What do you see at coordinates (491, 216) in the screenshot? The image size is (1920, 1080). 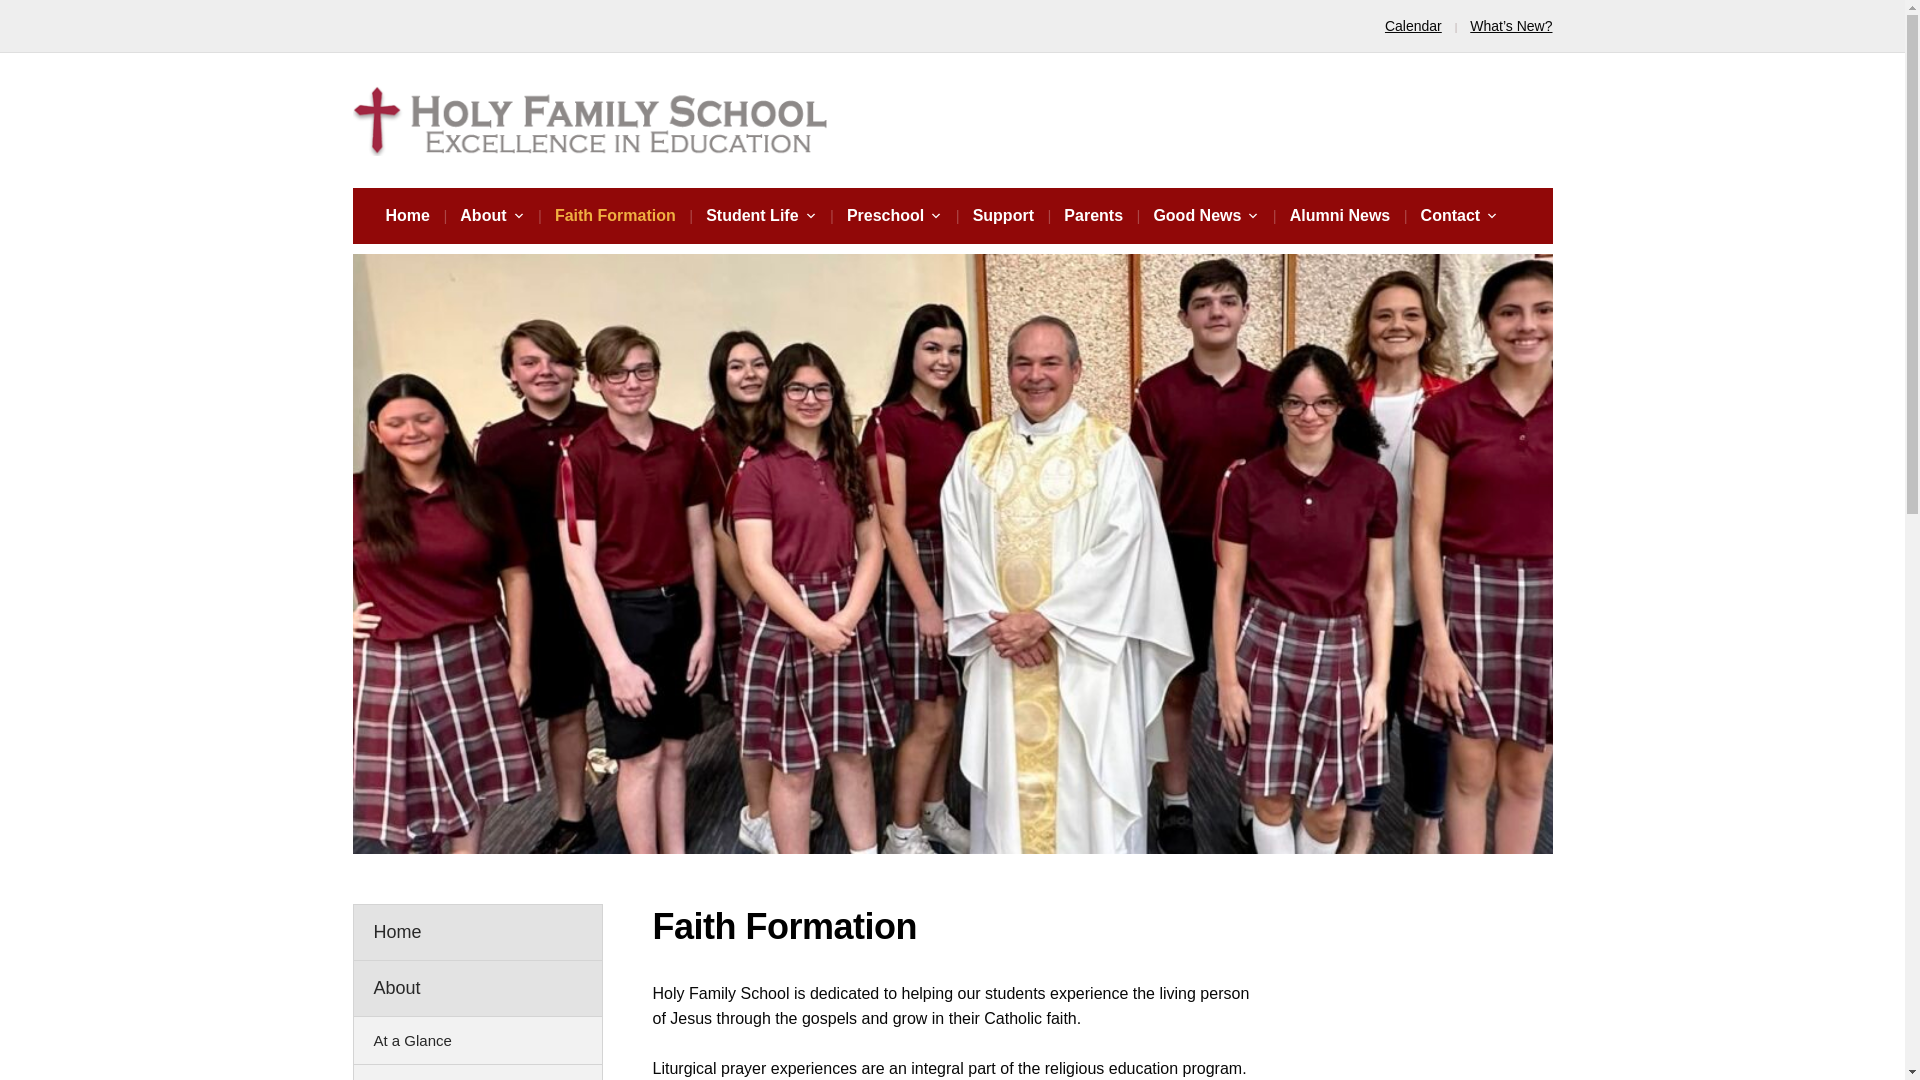 I see `About` at bounding box center [491, 216].